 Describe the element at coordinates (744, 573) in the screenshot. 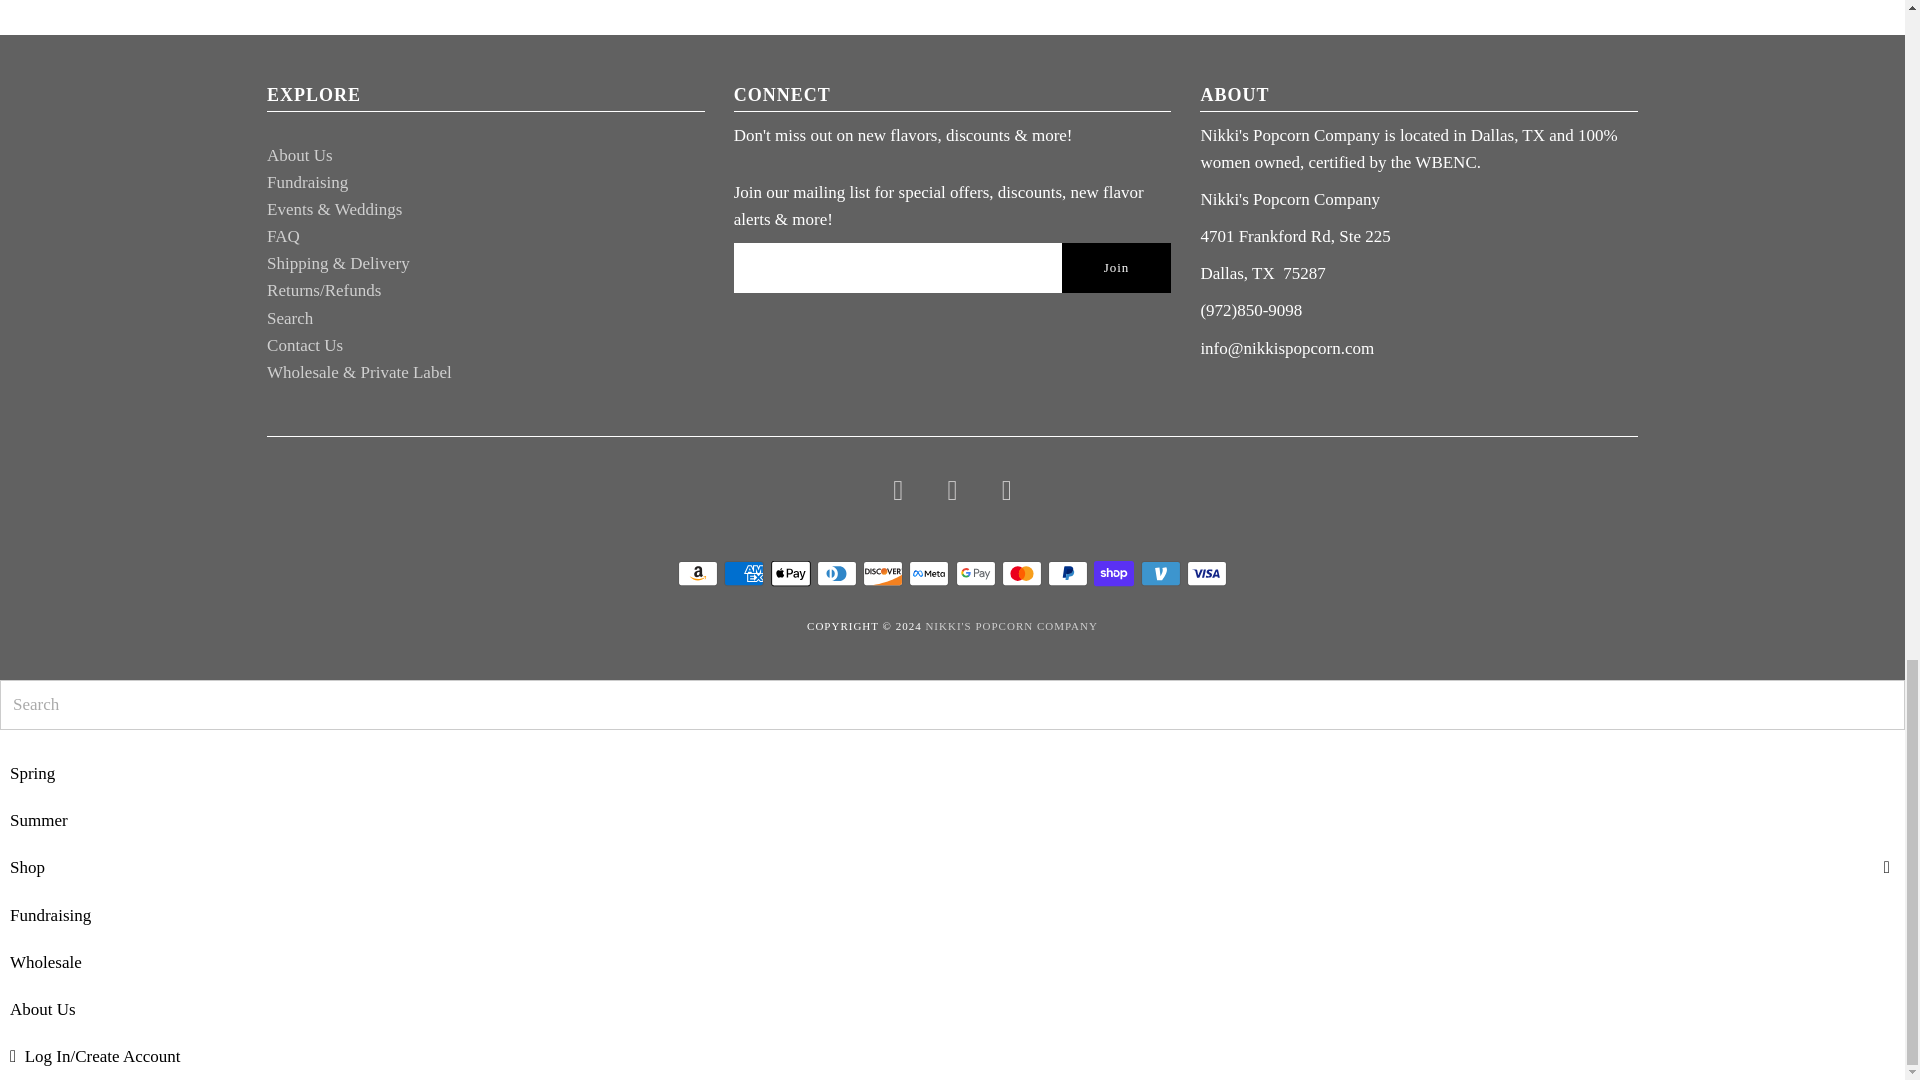

I see `American Express` at that location.